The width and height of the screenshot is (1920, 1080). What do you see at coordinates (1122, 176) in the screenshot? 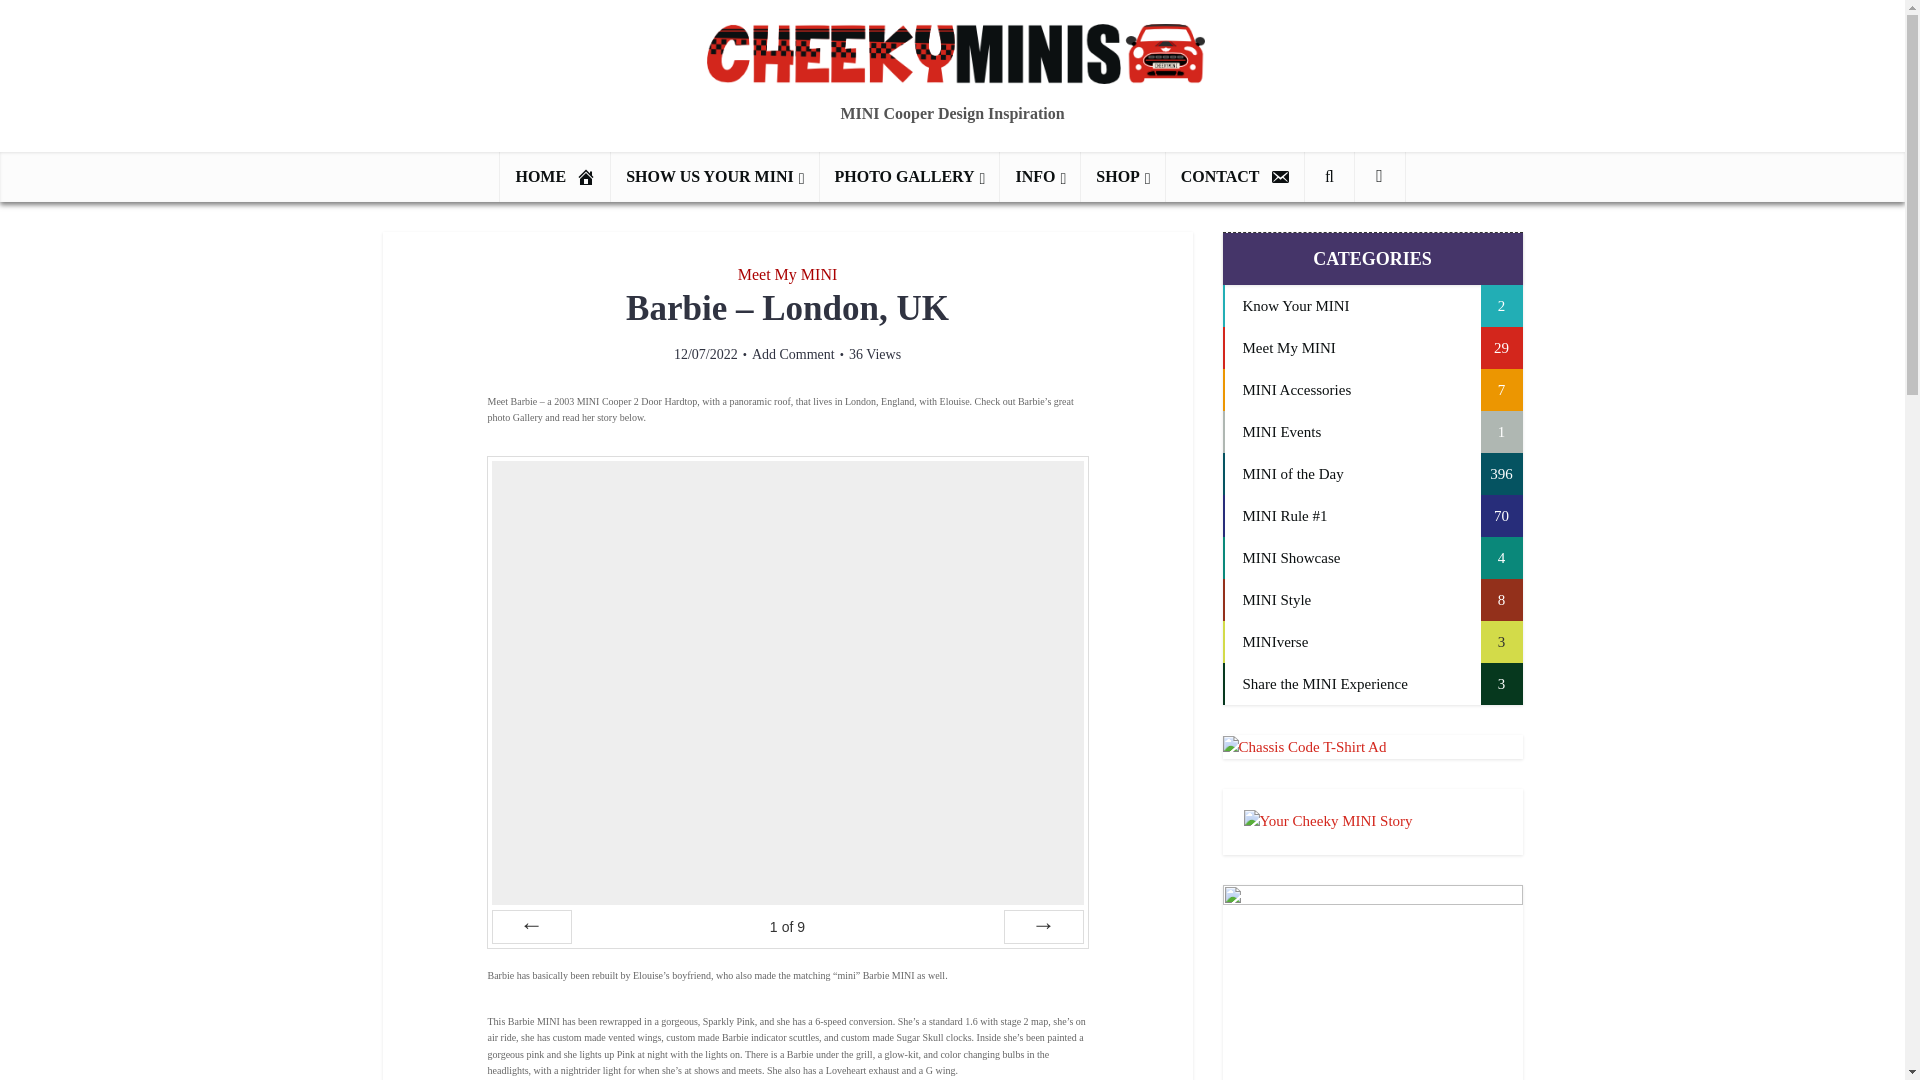
I see `SHOP` at bounding box center [1122, 176].